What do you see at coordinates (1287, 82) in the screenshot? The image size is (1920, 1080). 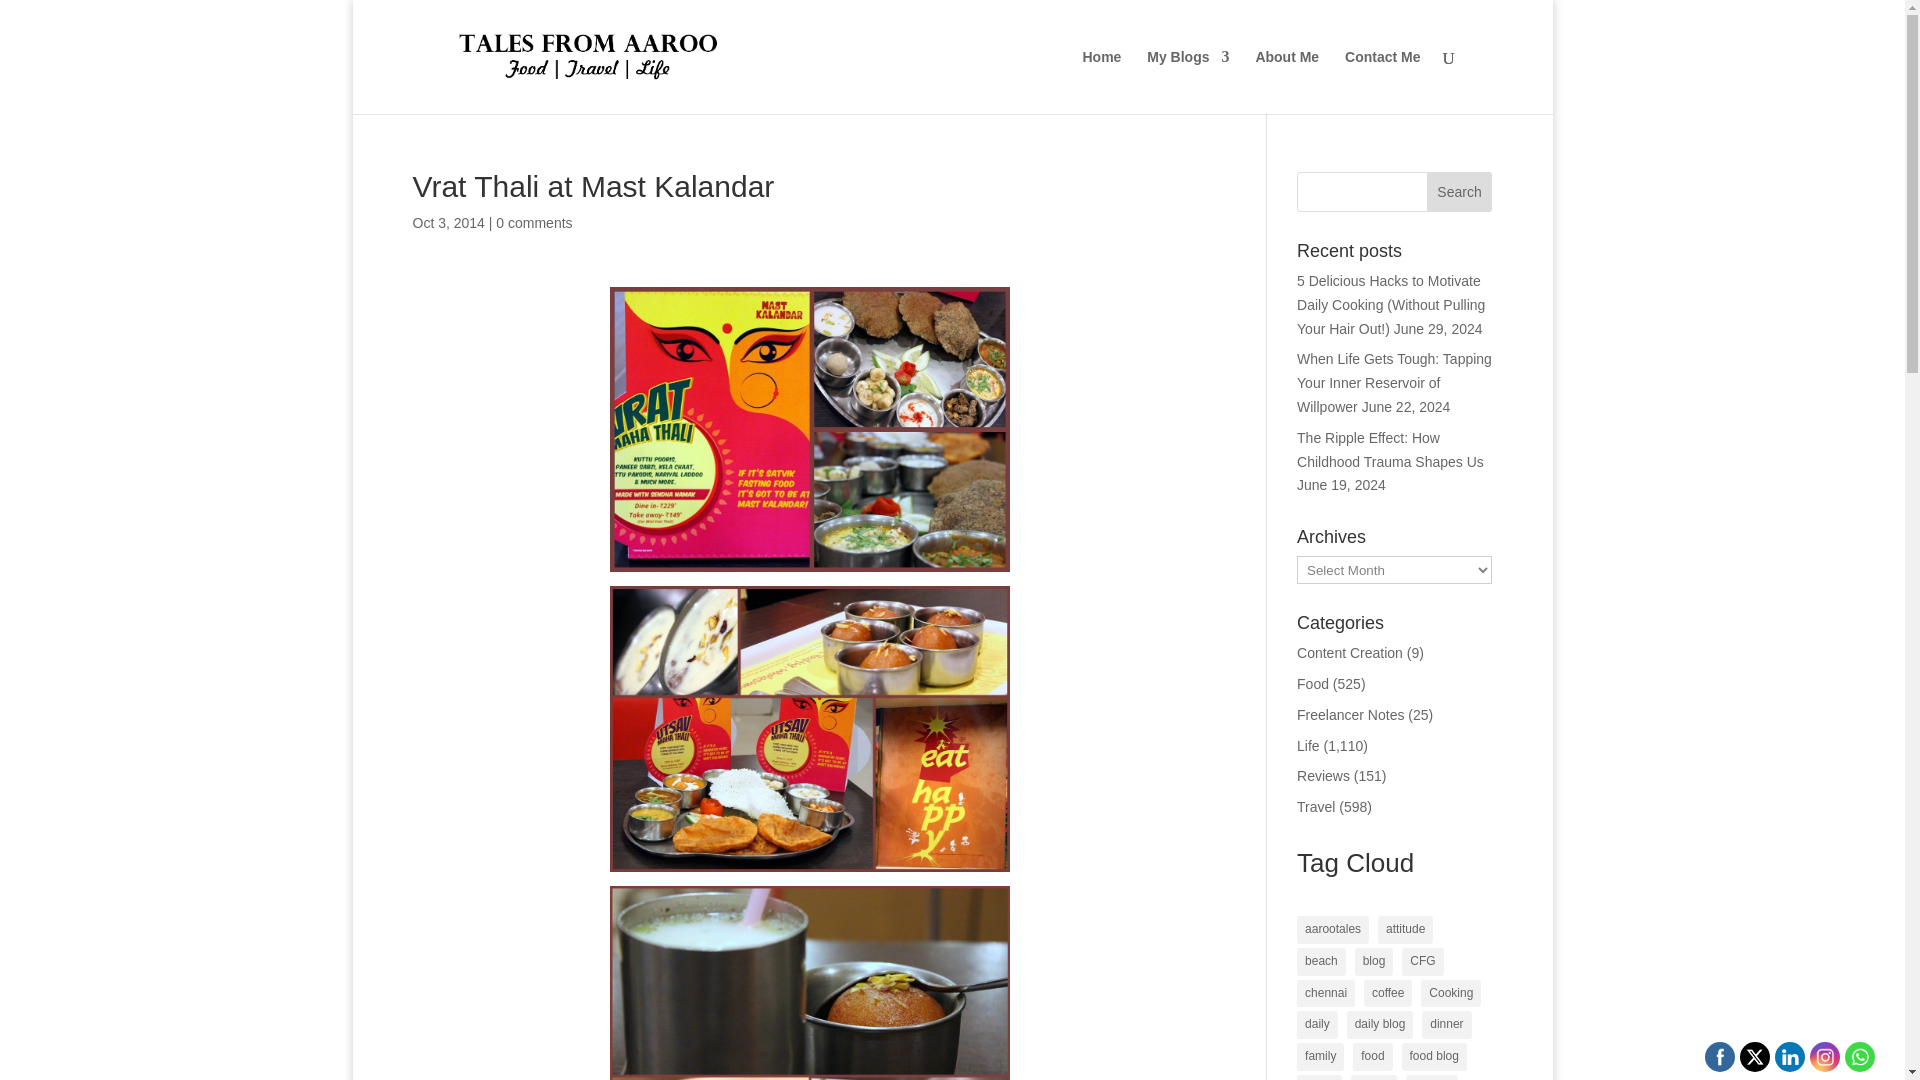 I see `About Me` at bounding box center [1287, 82].